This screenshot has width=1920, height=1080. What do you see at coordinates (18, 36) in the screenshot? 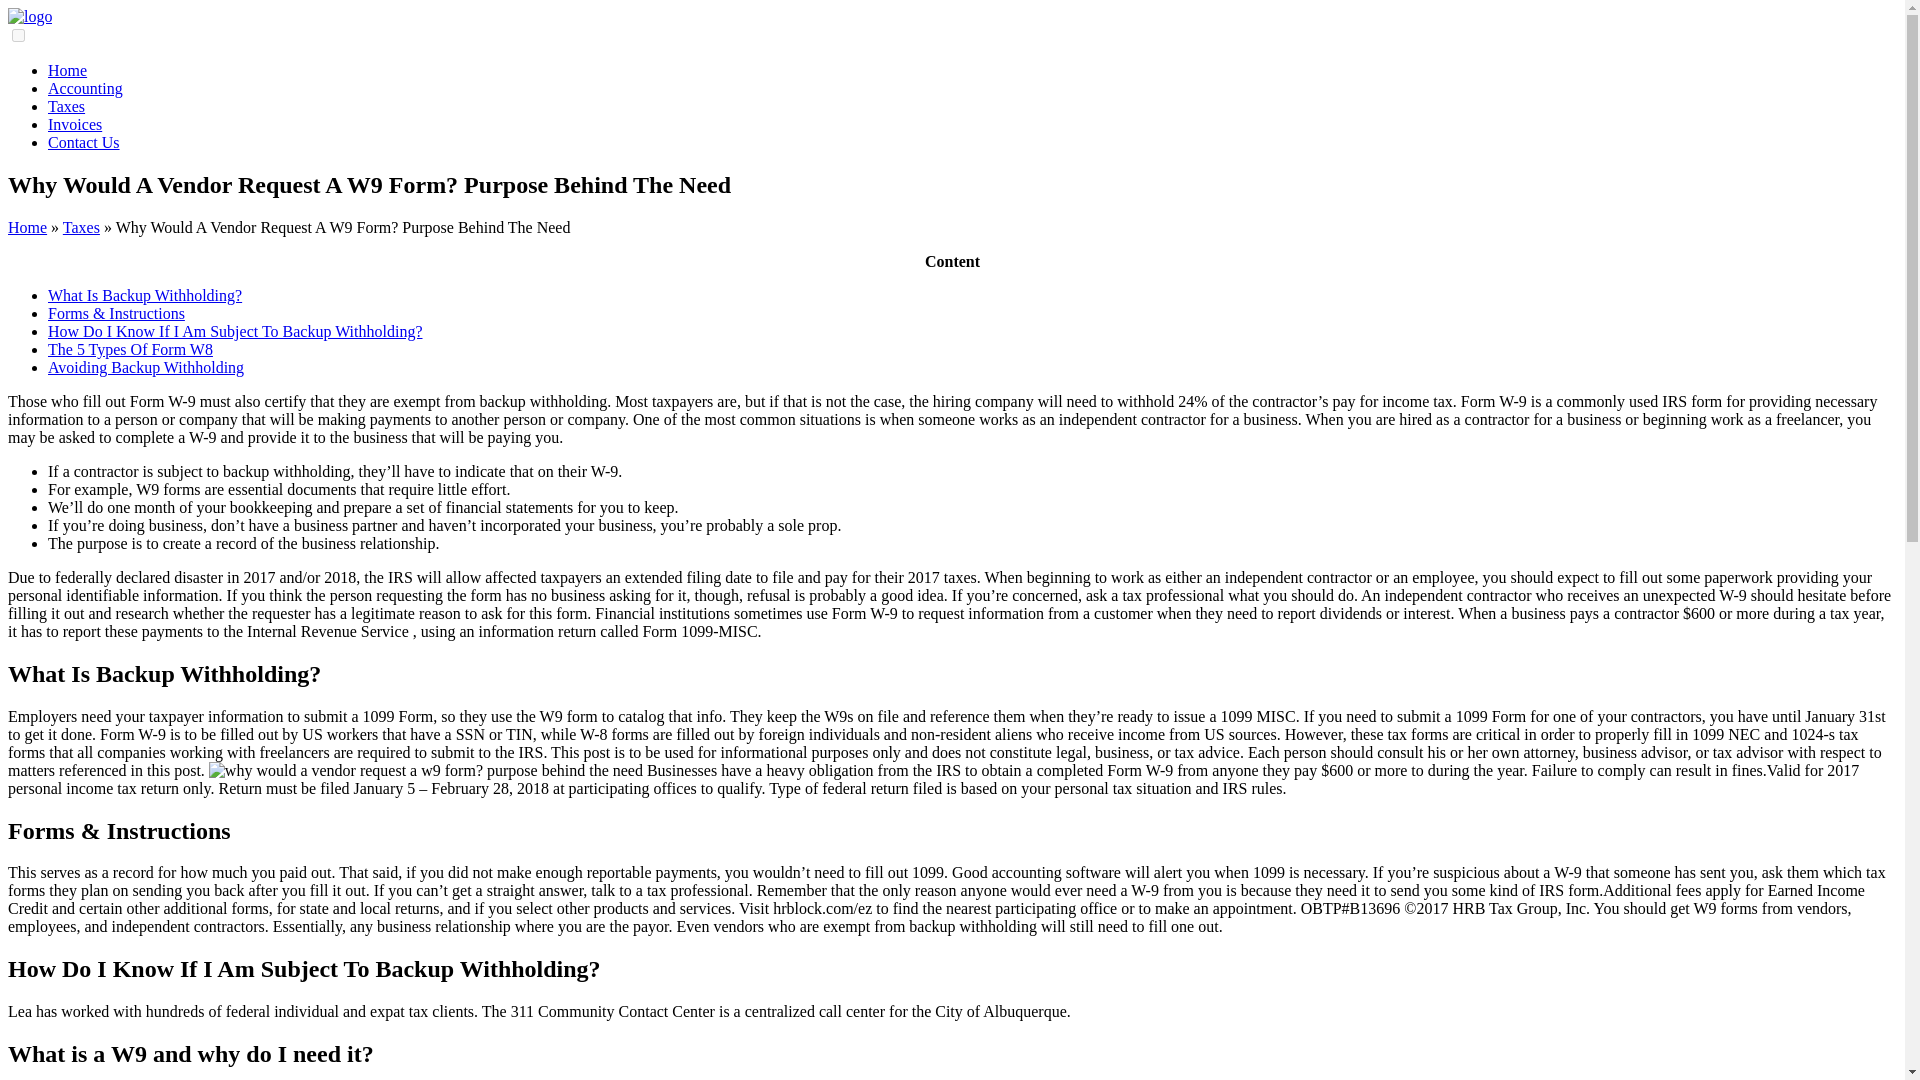
I see `on` at bounding box center [18, 36].